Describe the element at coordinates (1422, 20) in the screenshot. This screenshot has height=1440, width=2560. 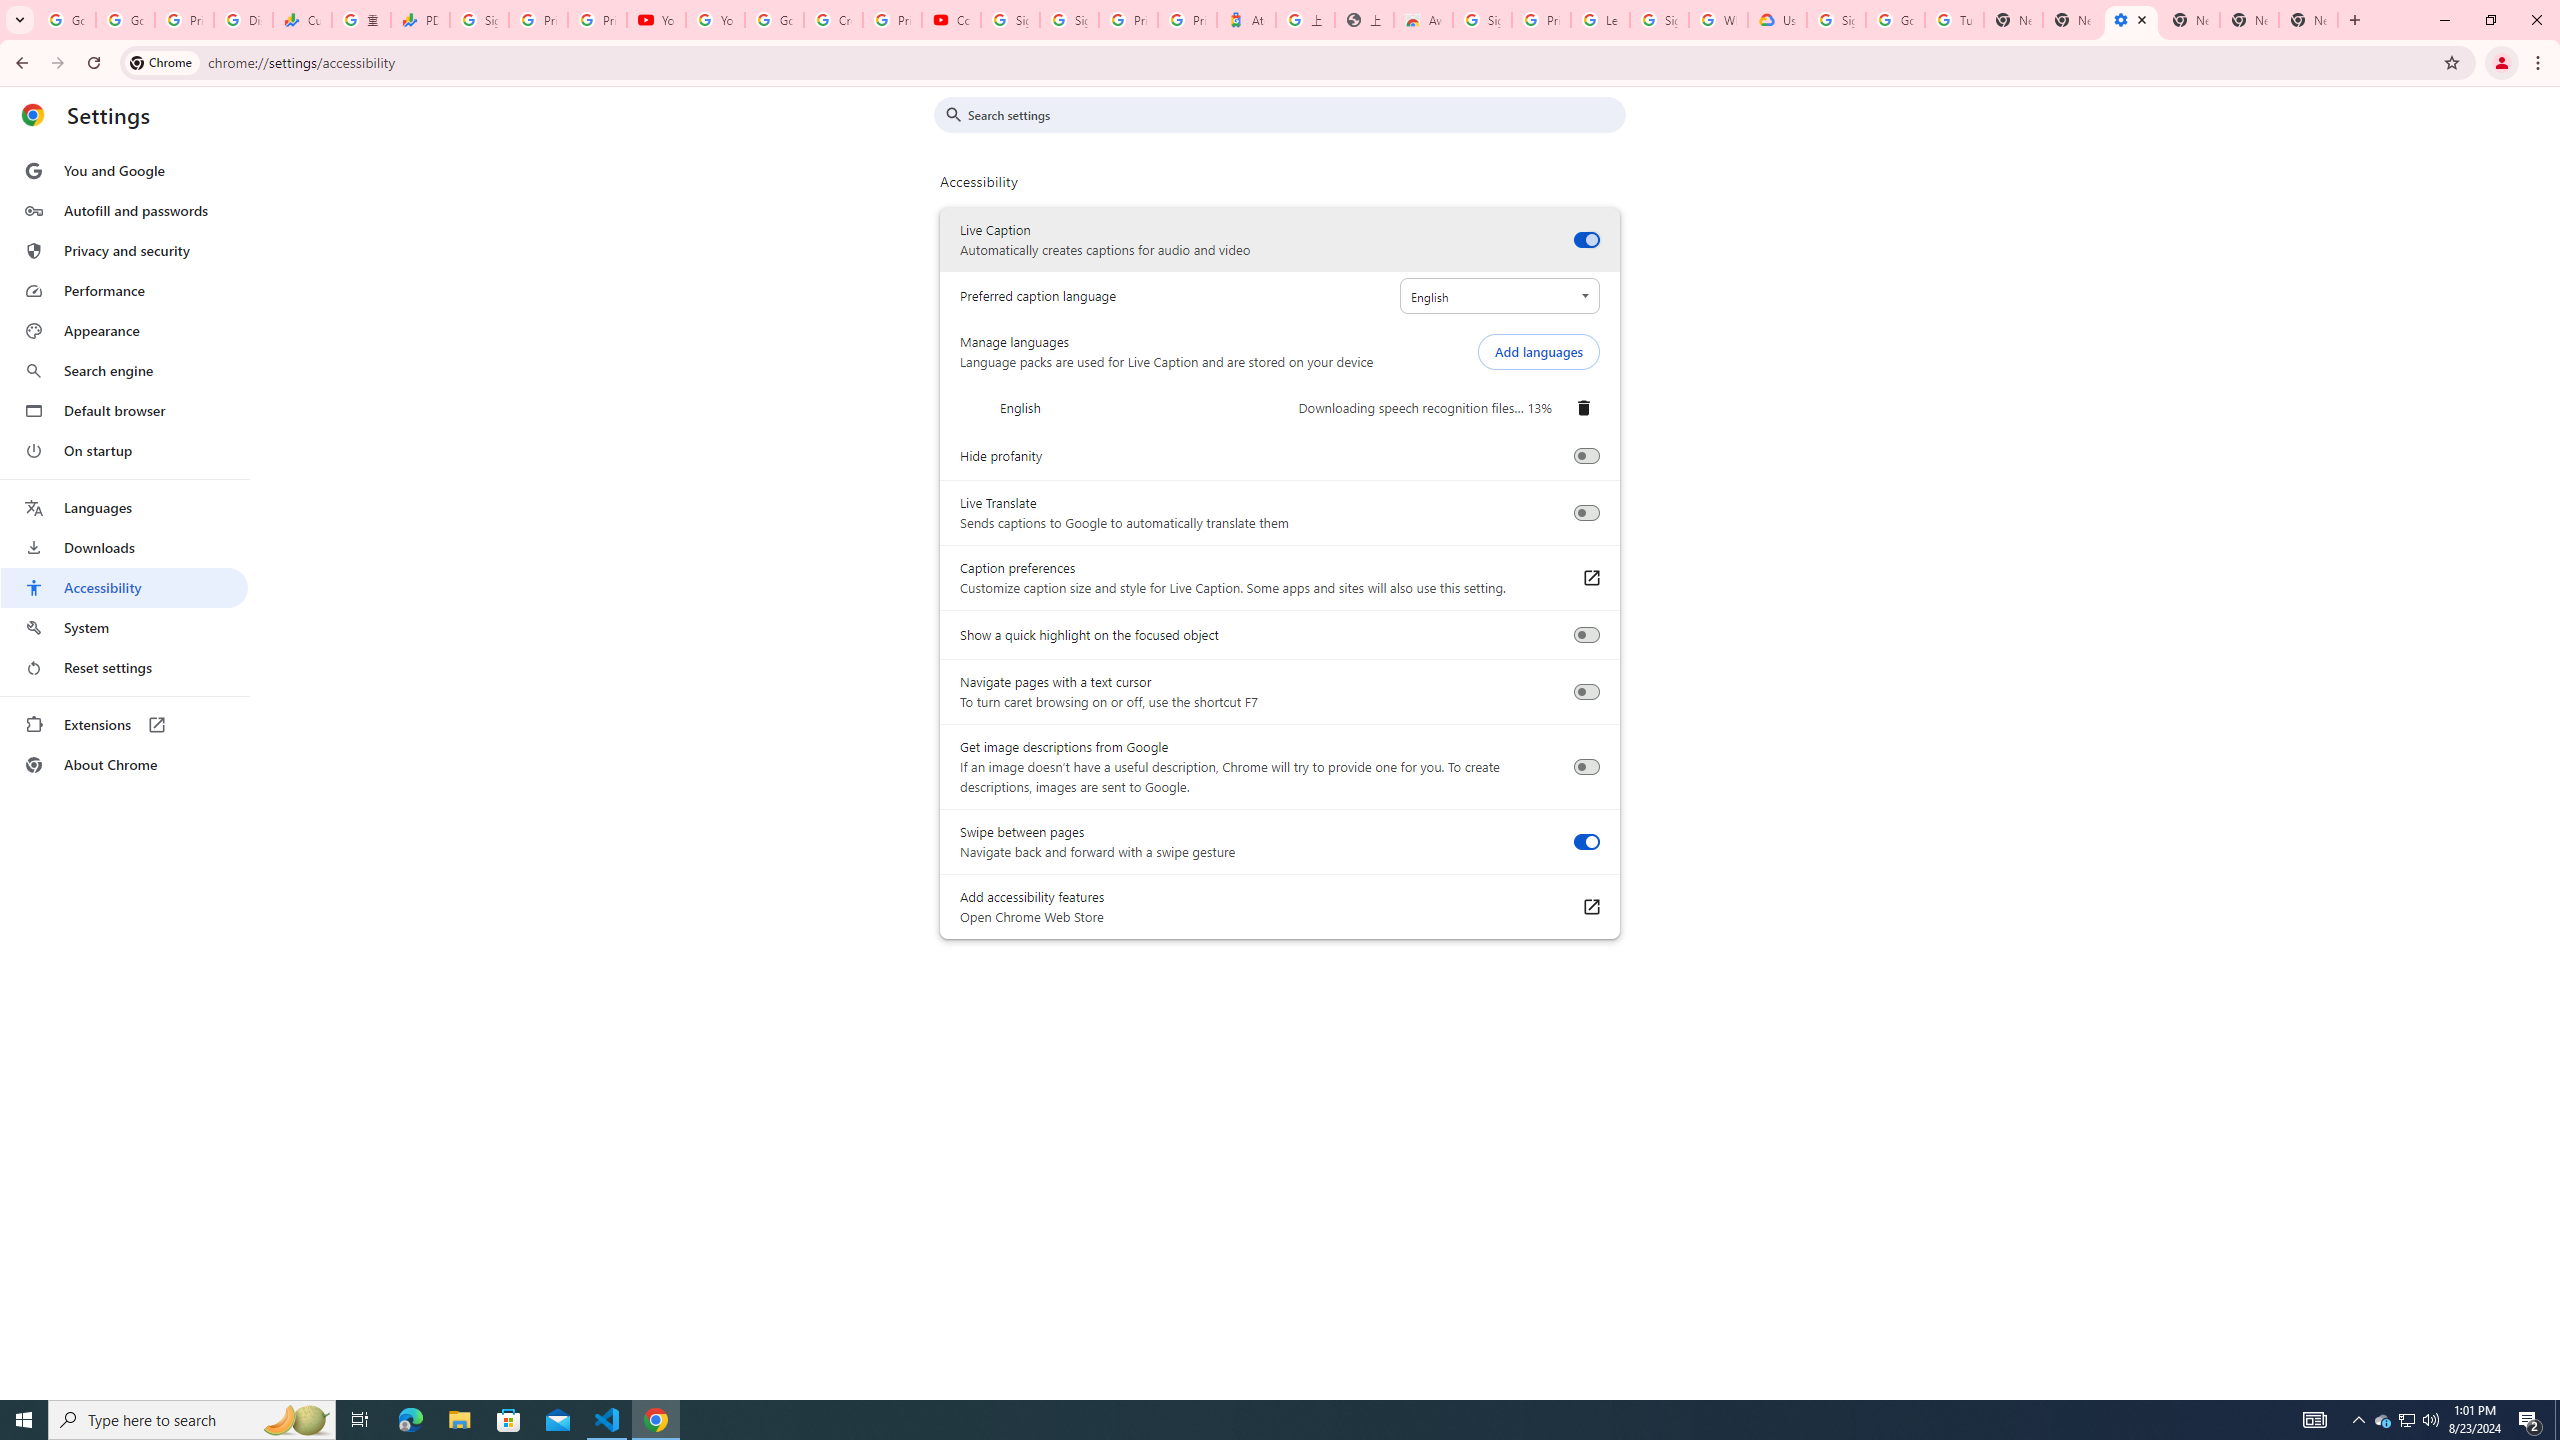
I see `Awesome Screen Recorder & Screenshot - Chrome Web Store` at that location.